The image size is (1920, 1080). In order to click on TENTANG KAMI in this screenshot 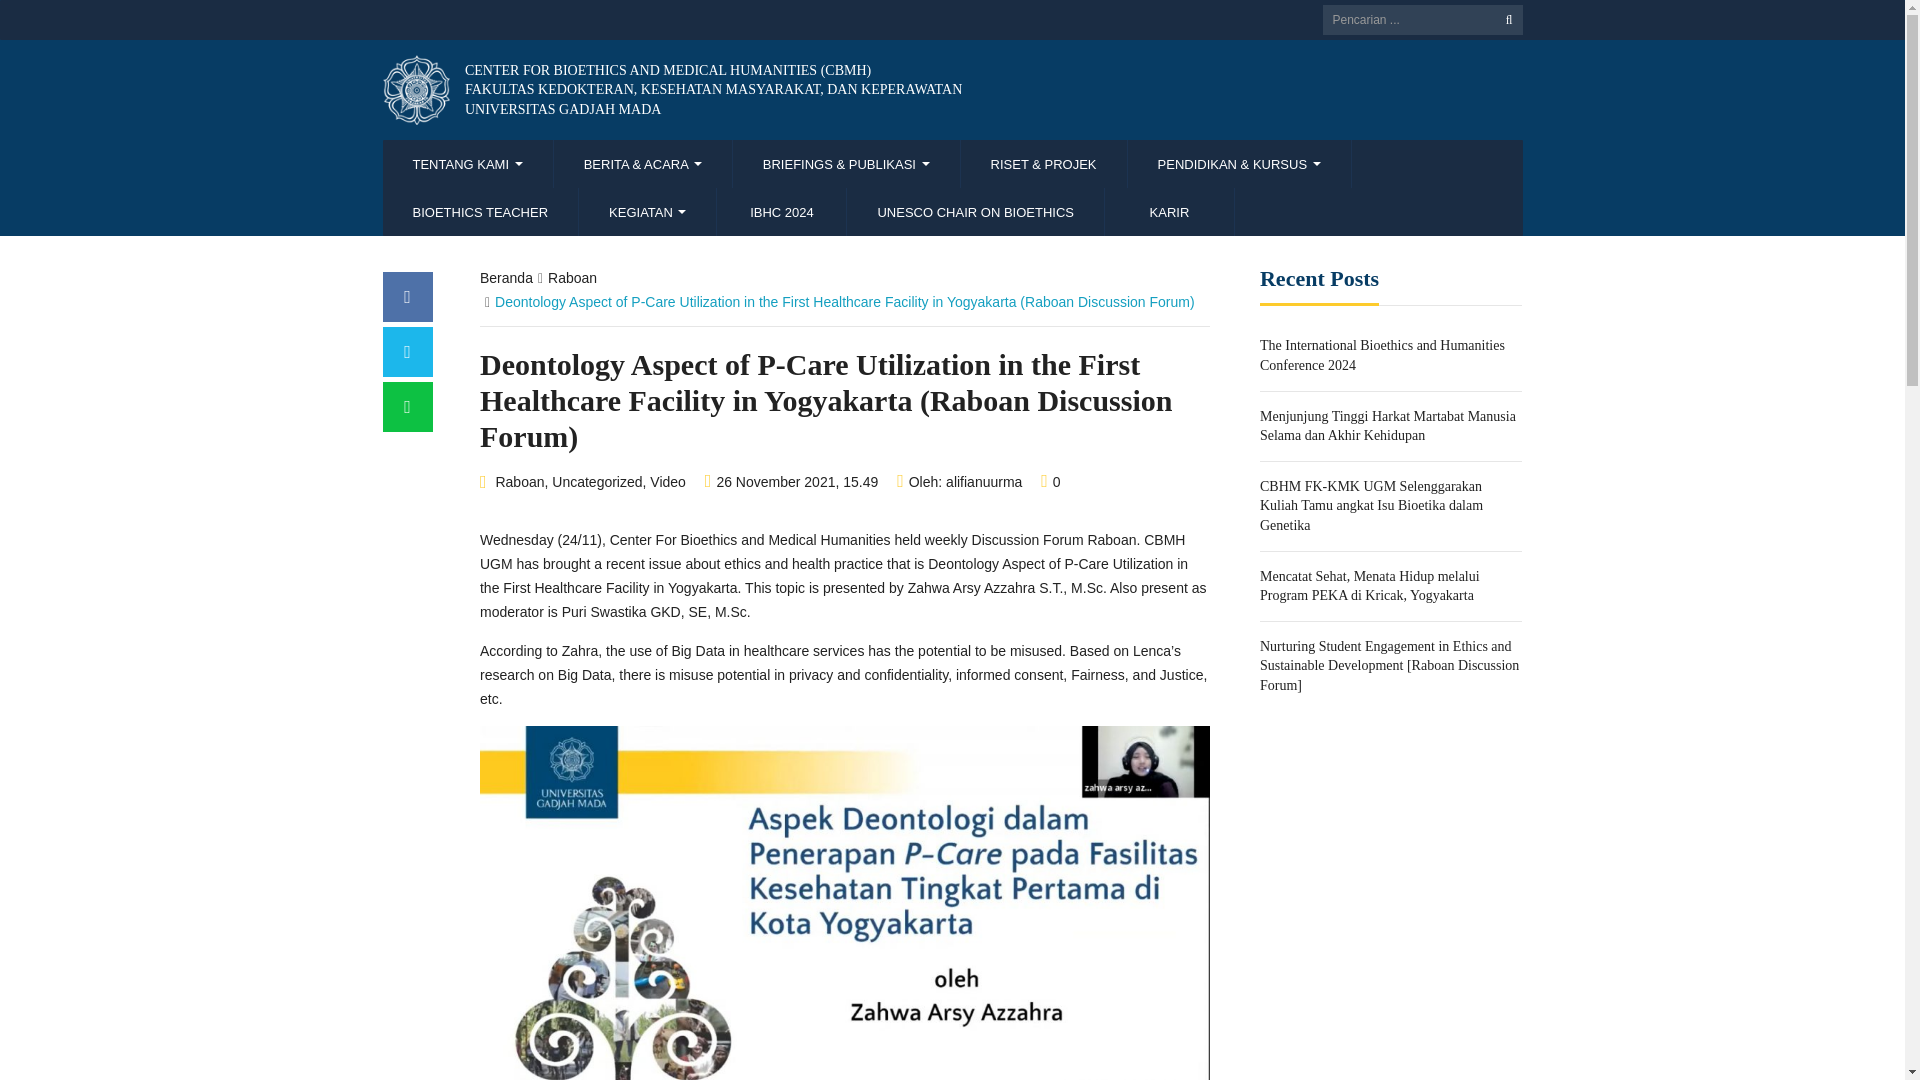, I will do `click(467, 164)`.